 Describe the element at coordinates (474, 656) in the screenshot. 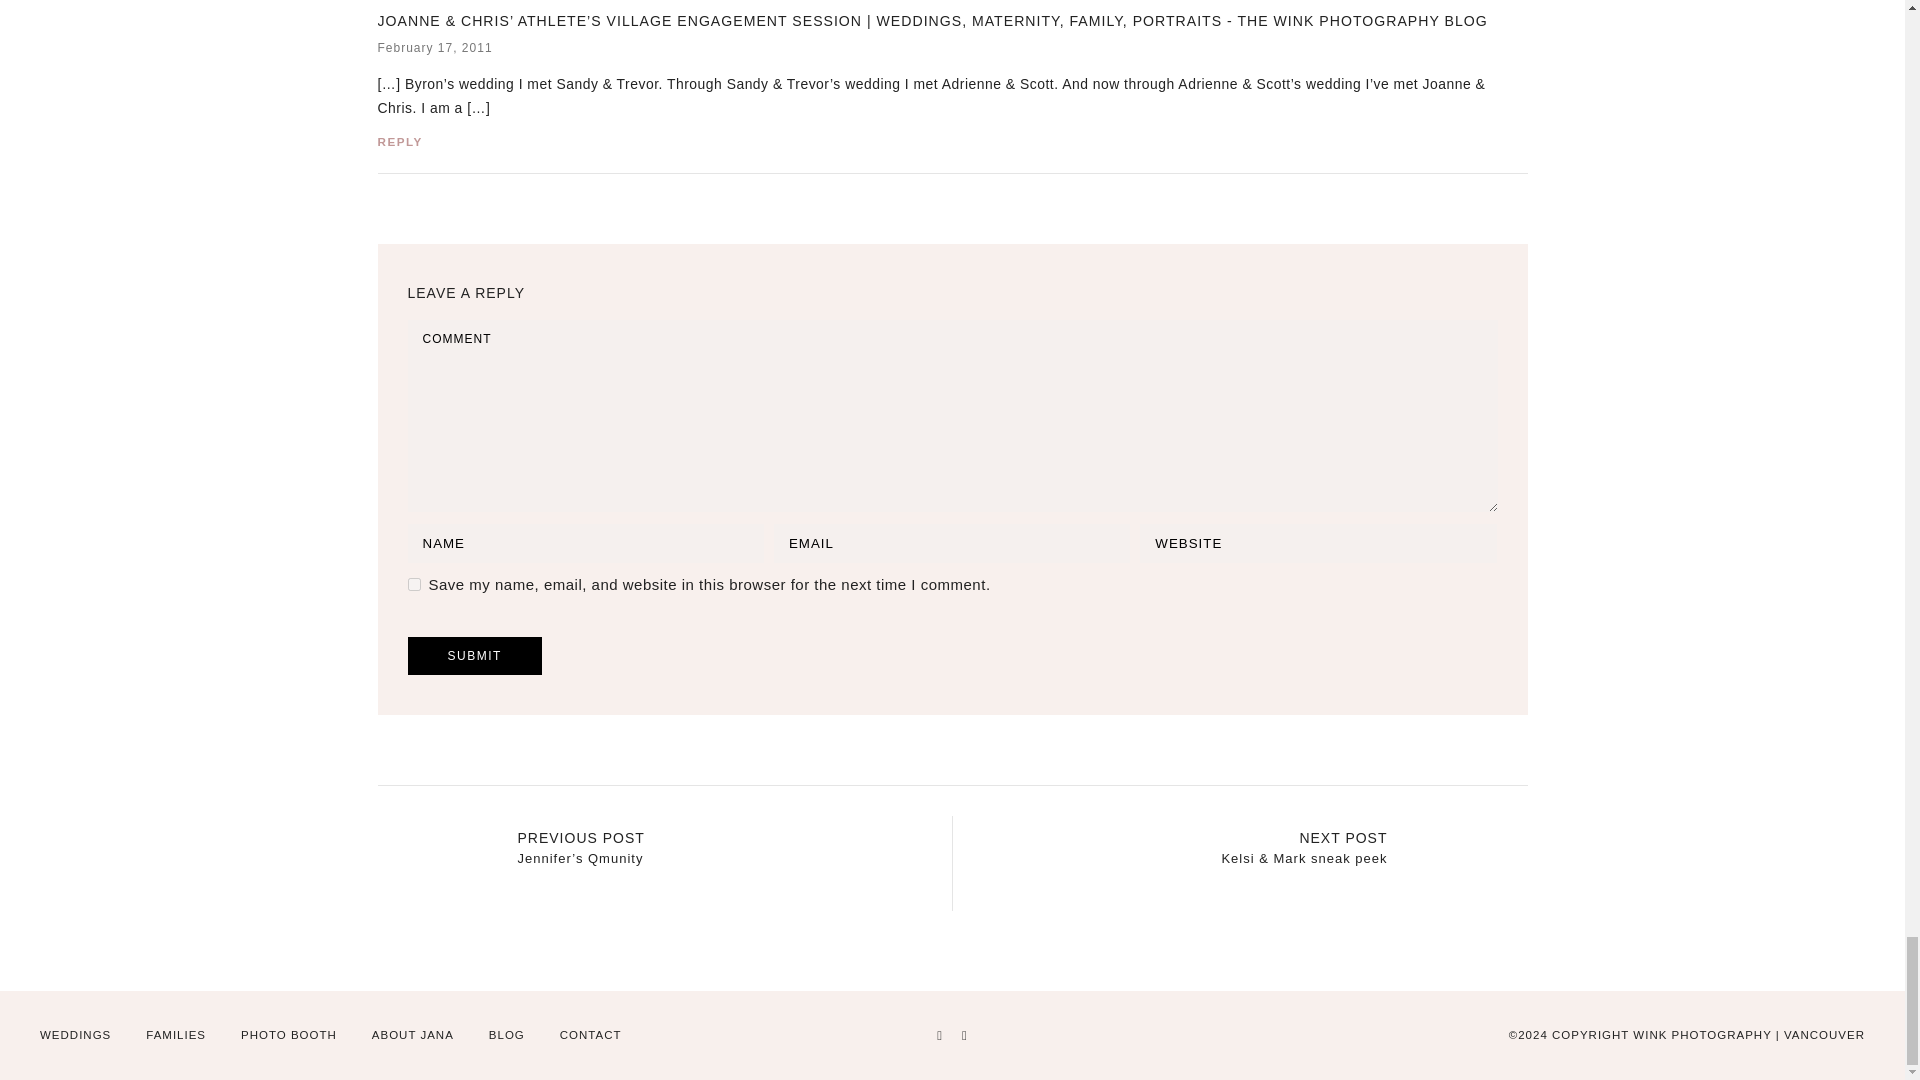

I see `Submit` at that location.